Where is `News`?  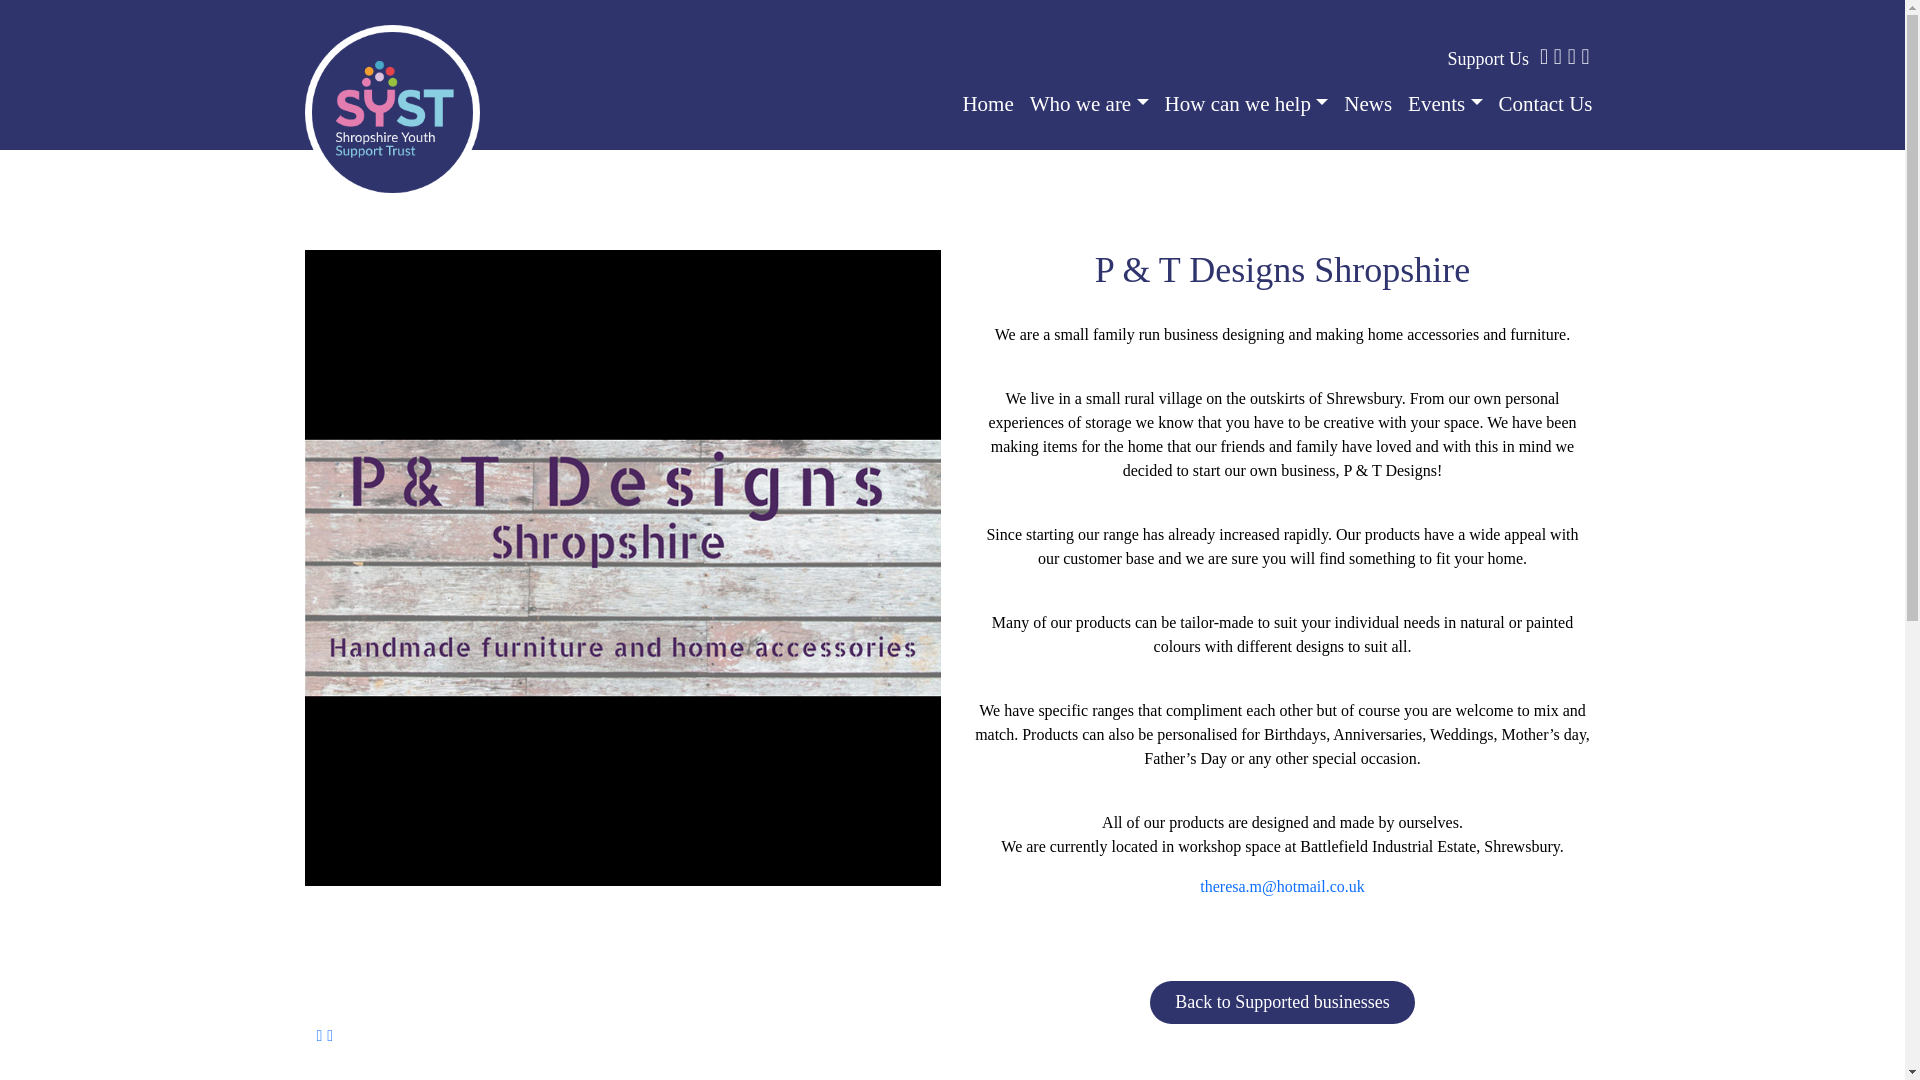 News is located at coordinates (1368, 104).